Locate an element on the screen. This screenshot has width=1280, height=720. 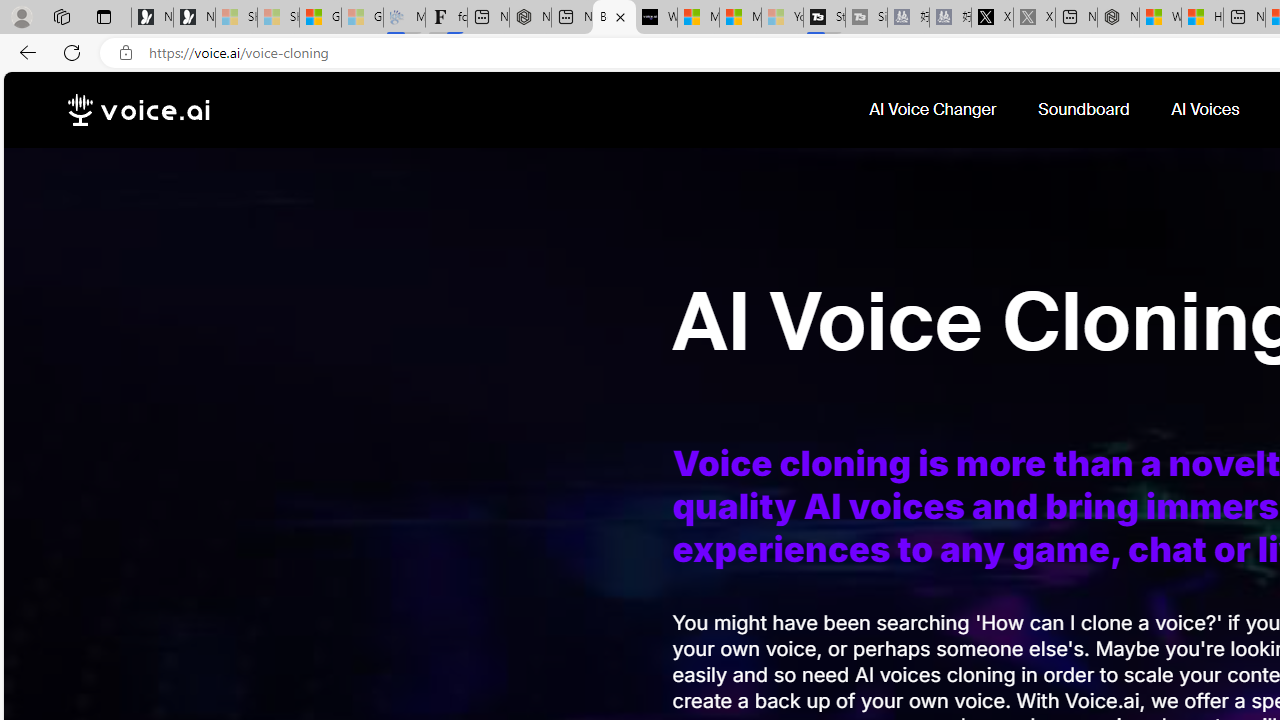
Huge shark washes ashore at New York City beach | Watch is located at coordinates (1202, 18).